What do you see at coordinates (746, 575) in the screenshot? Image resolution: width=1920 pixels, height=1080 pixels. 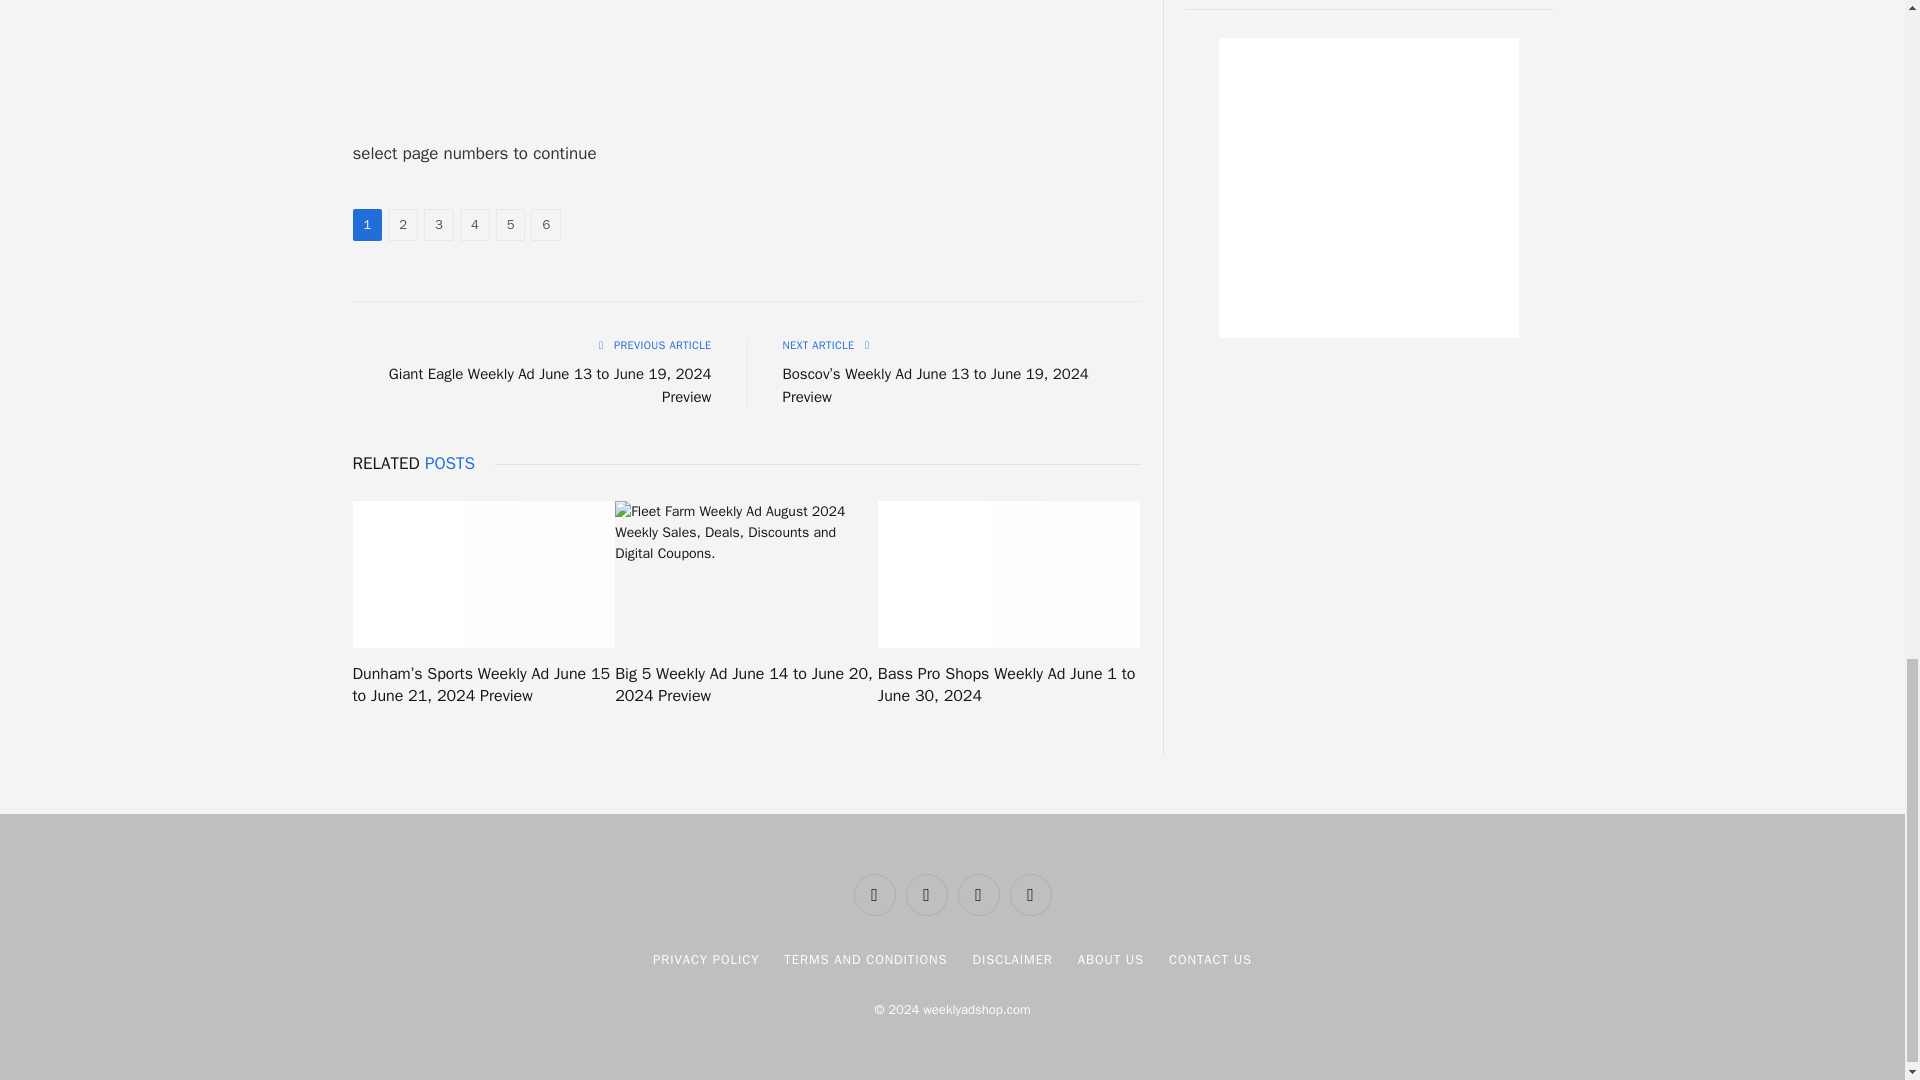 I see `Big 5 Weekly Ad June 14 to June 20, 2024 Preview` at bounding box center [746, 575].